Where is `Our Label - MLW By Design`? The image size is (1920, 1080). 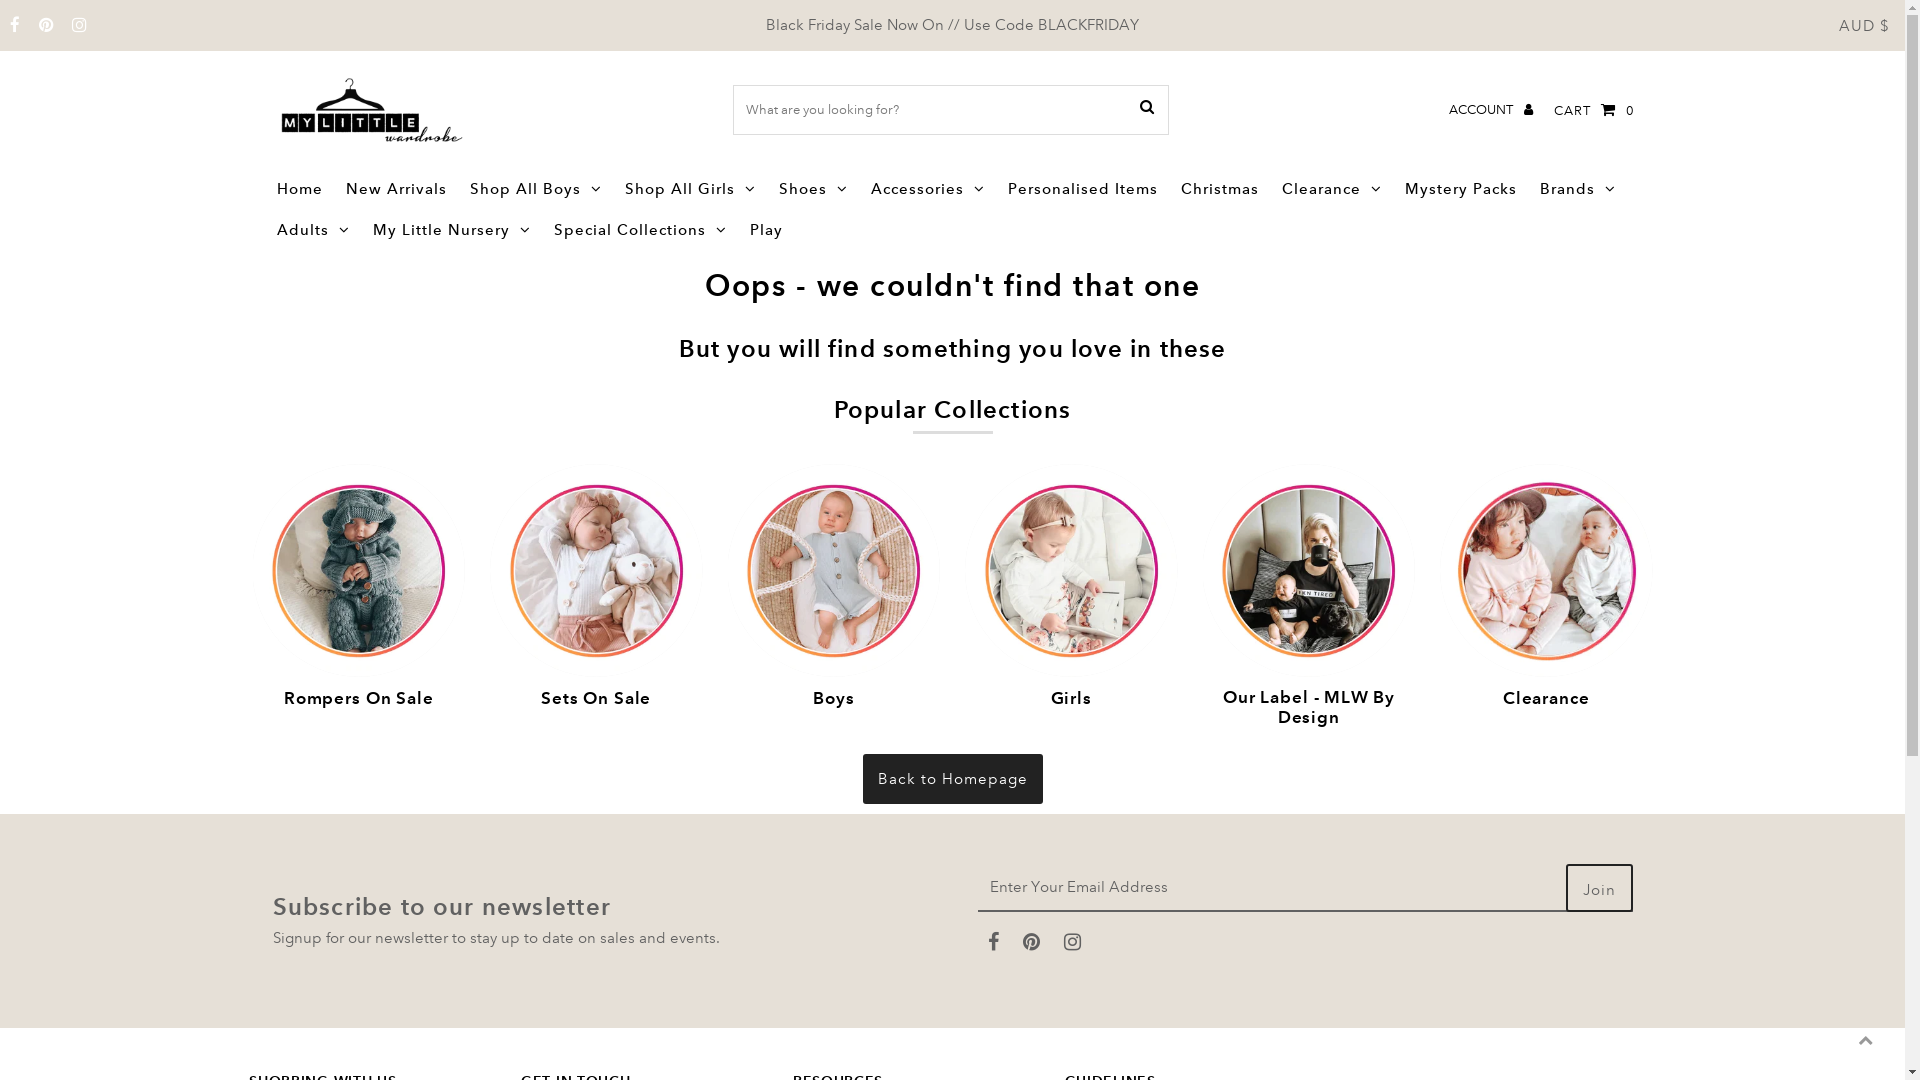 Our Label - MLW By Design is located at coordinates (1308, 710).